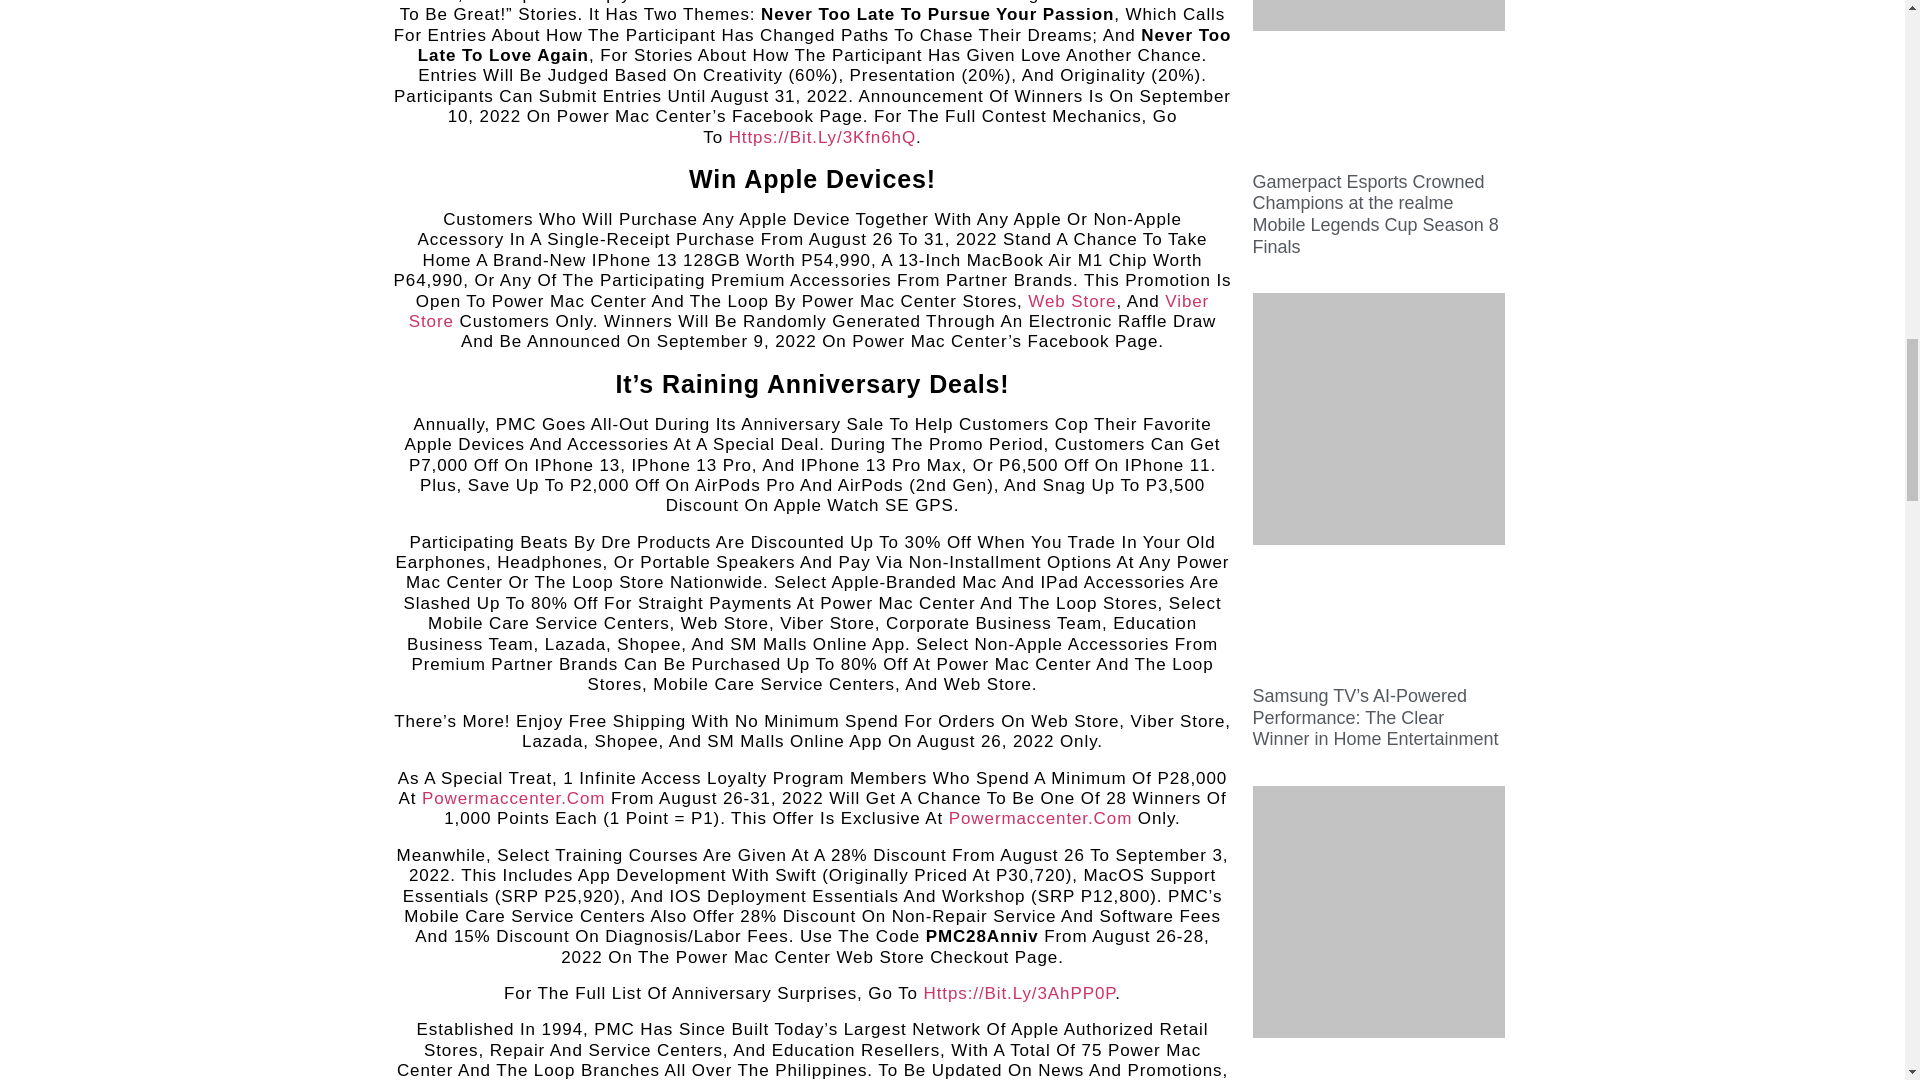 The image size is (1920, 1080). Describe the element at coordinates (1071, 301) in the screenshot. I see `Web Store` at that location.